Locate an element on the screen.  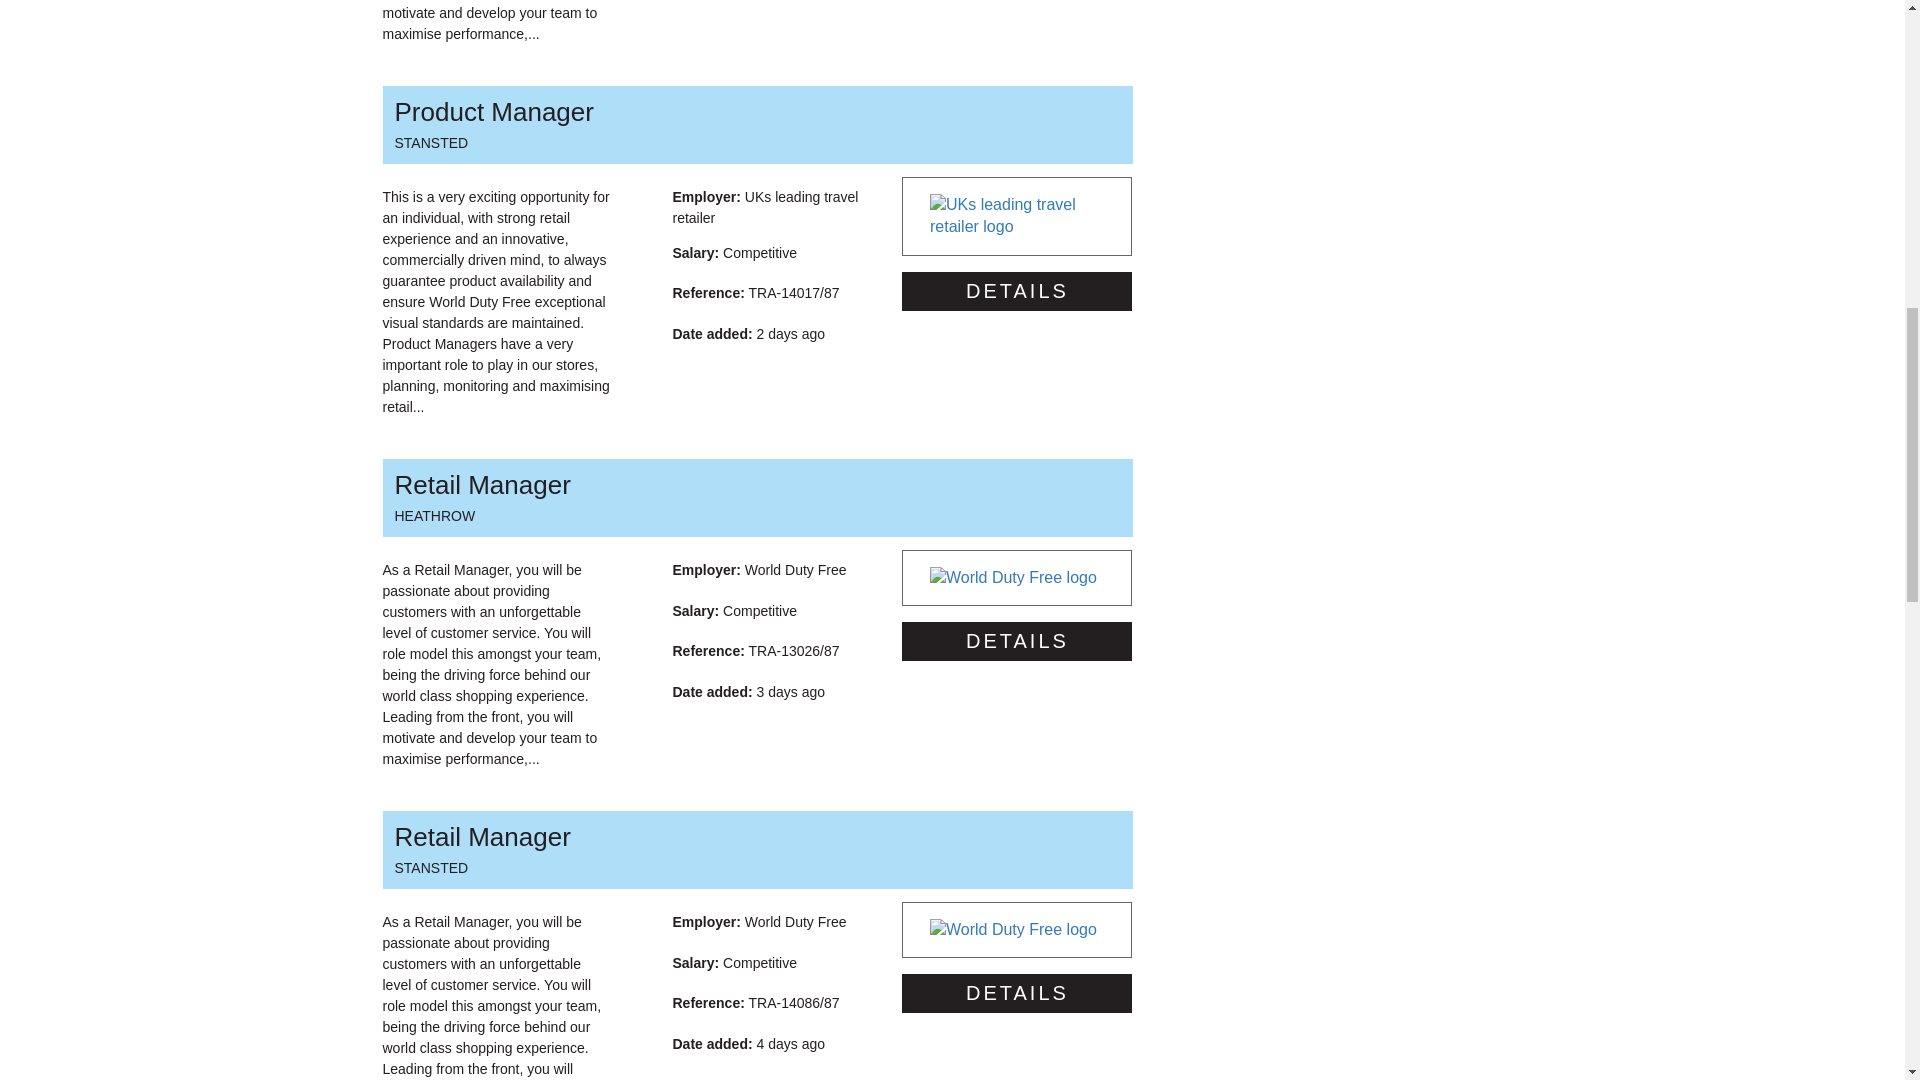
DETAILS is located at coordinates (1017, 641).